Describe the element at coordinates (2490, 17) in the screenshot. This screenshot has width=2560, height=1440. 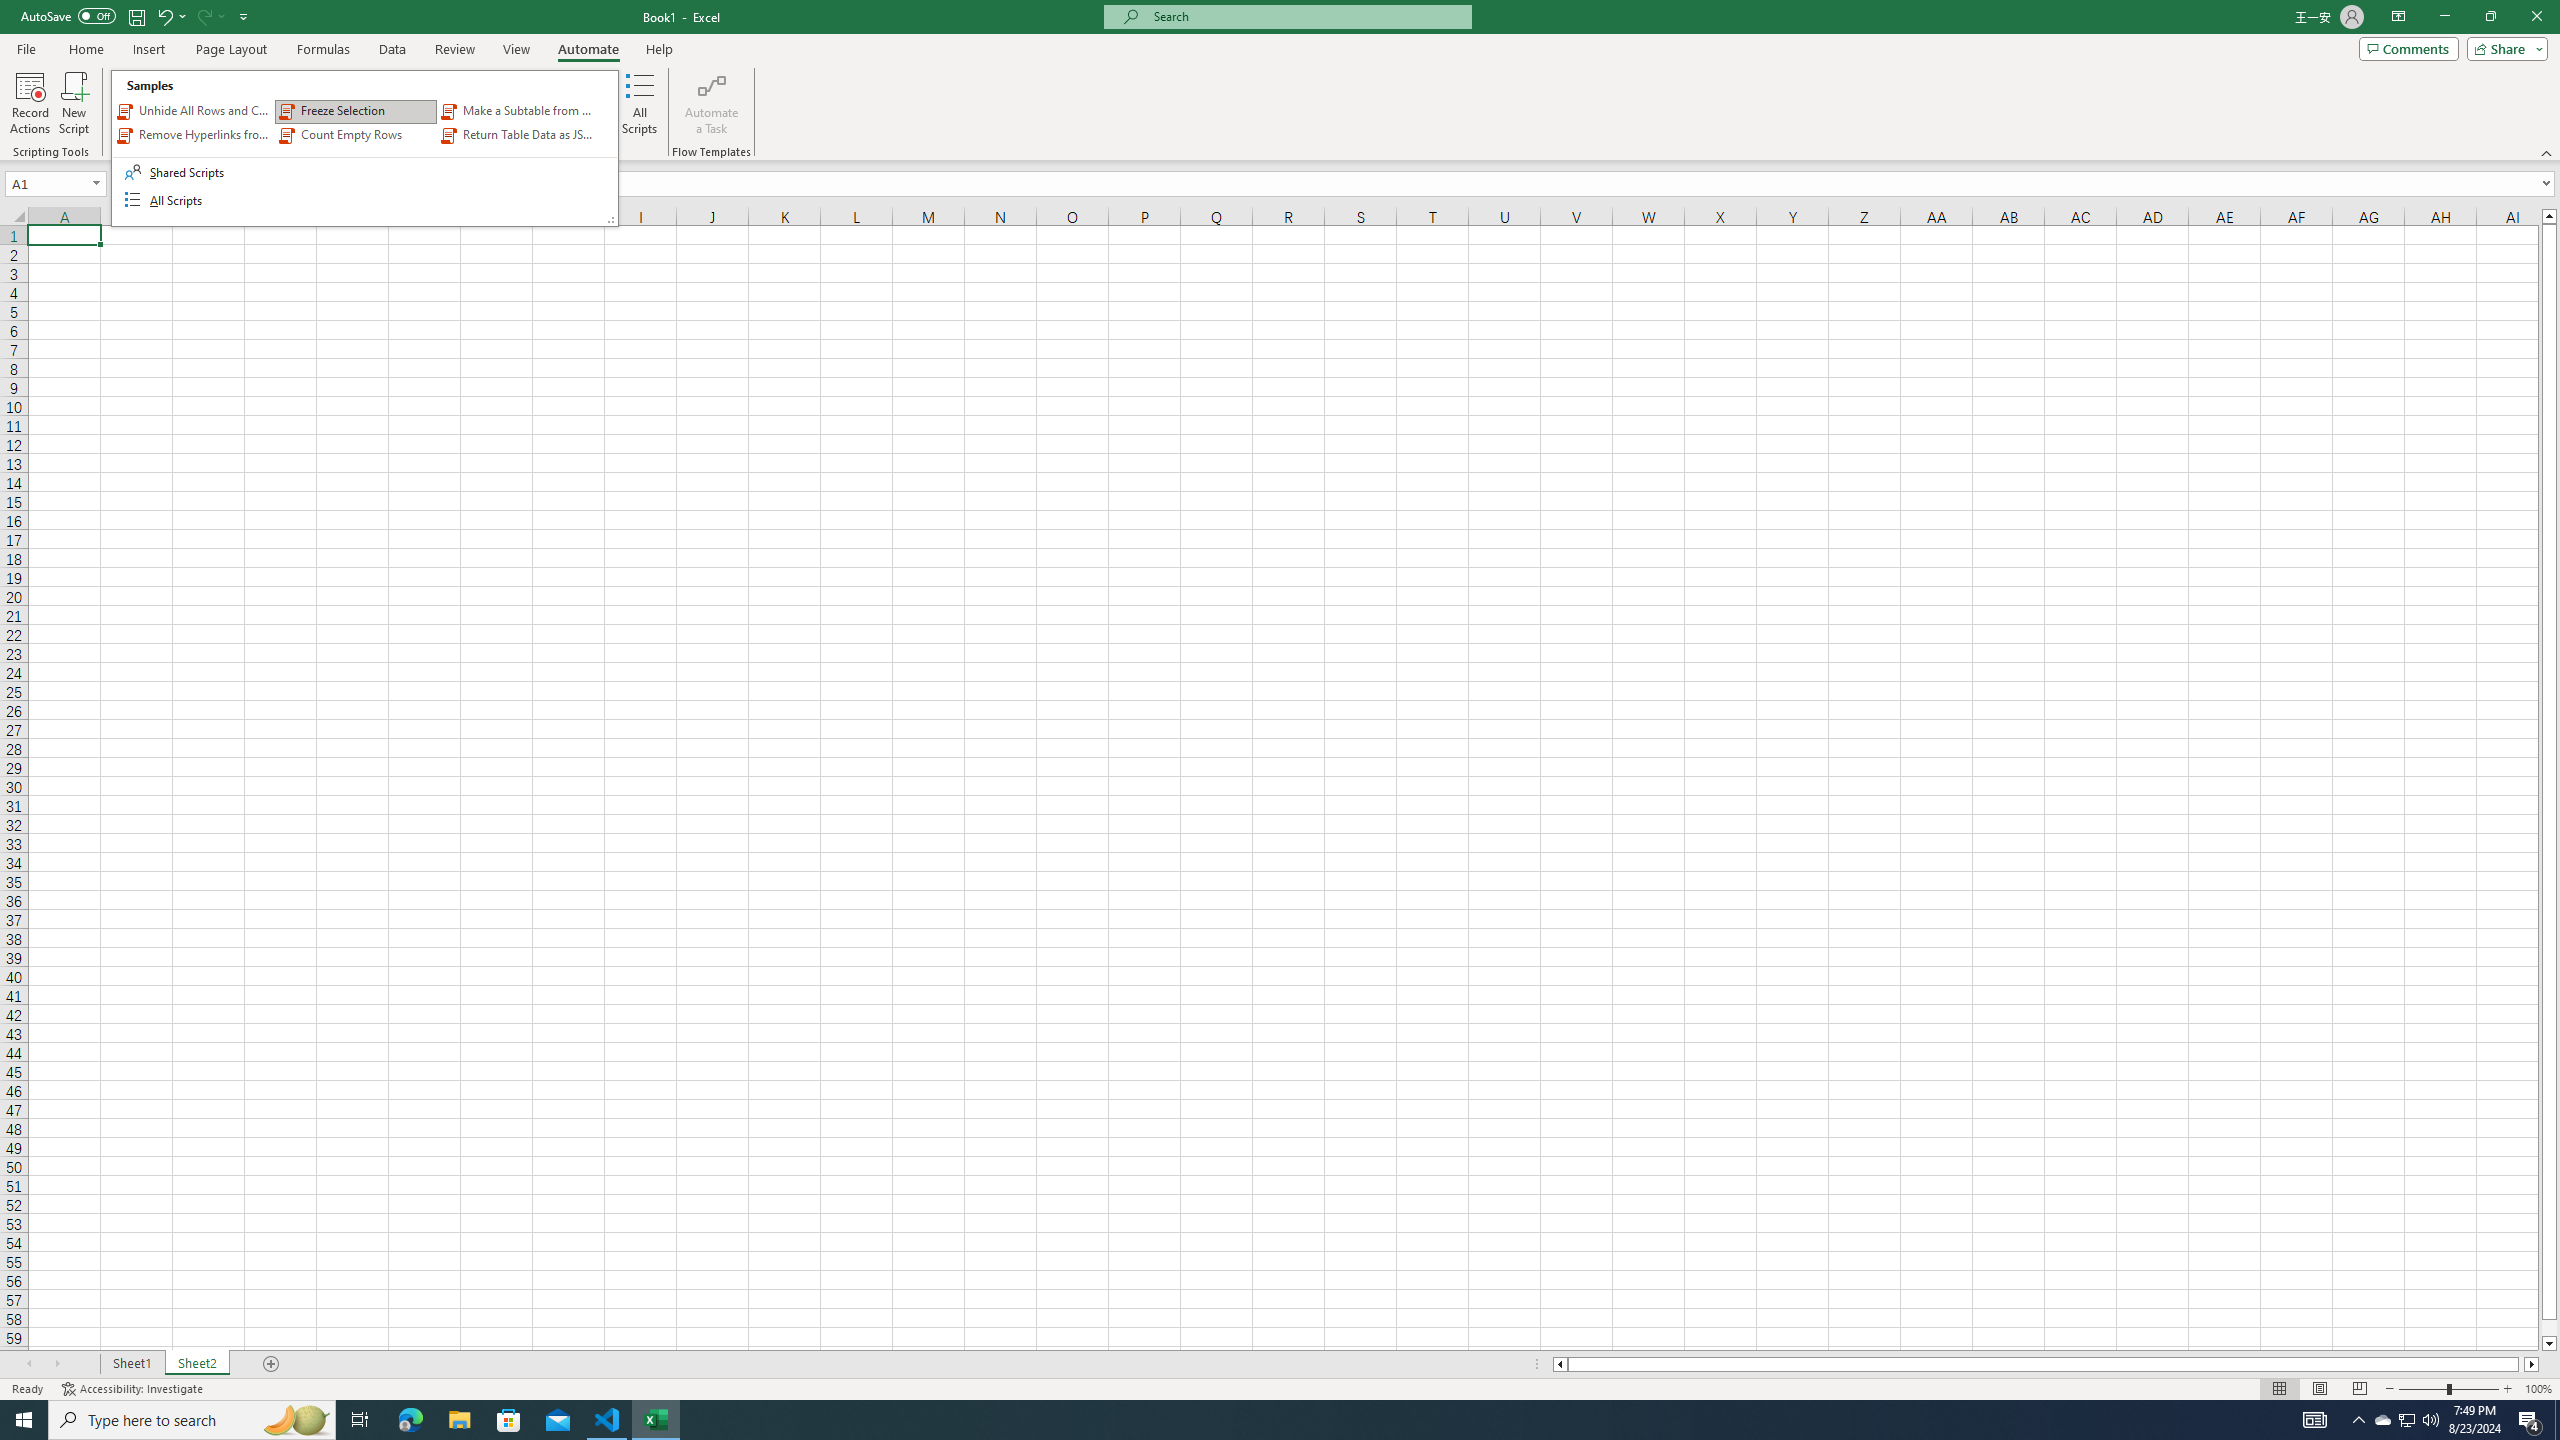
I see `Restore Down` at that location.